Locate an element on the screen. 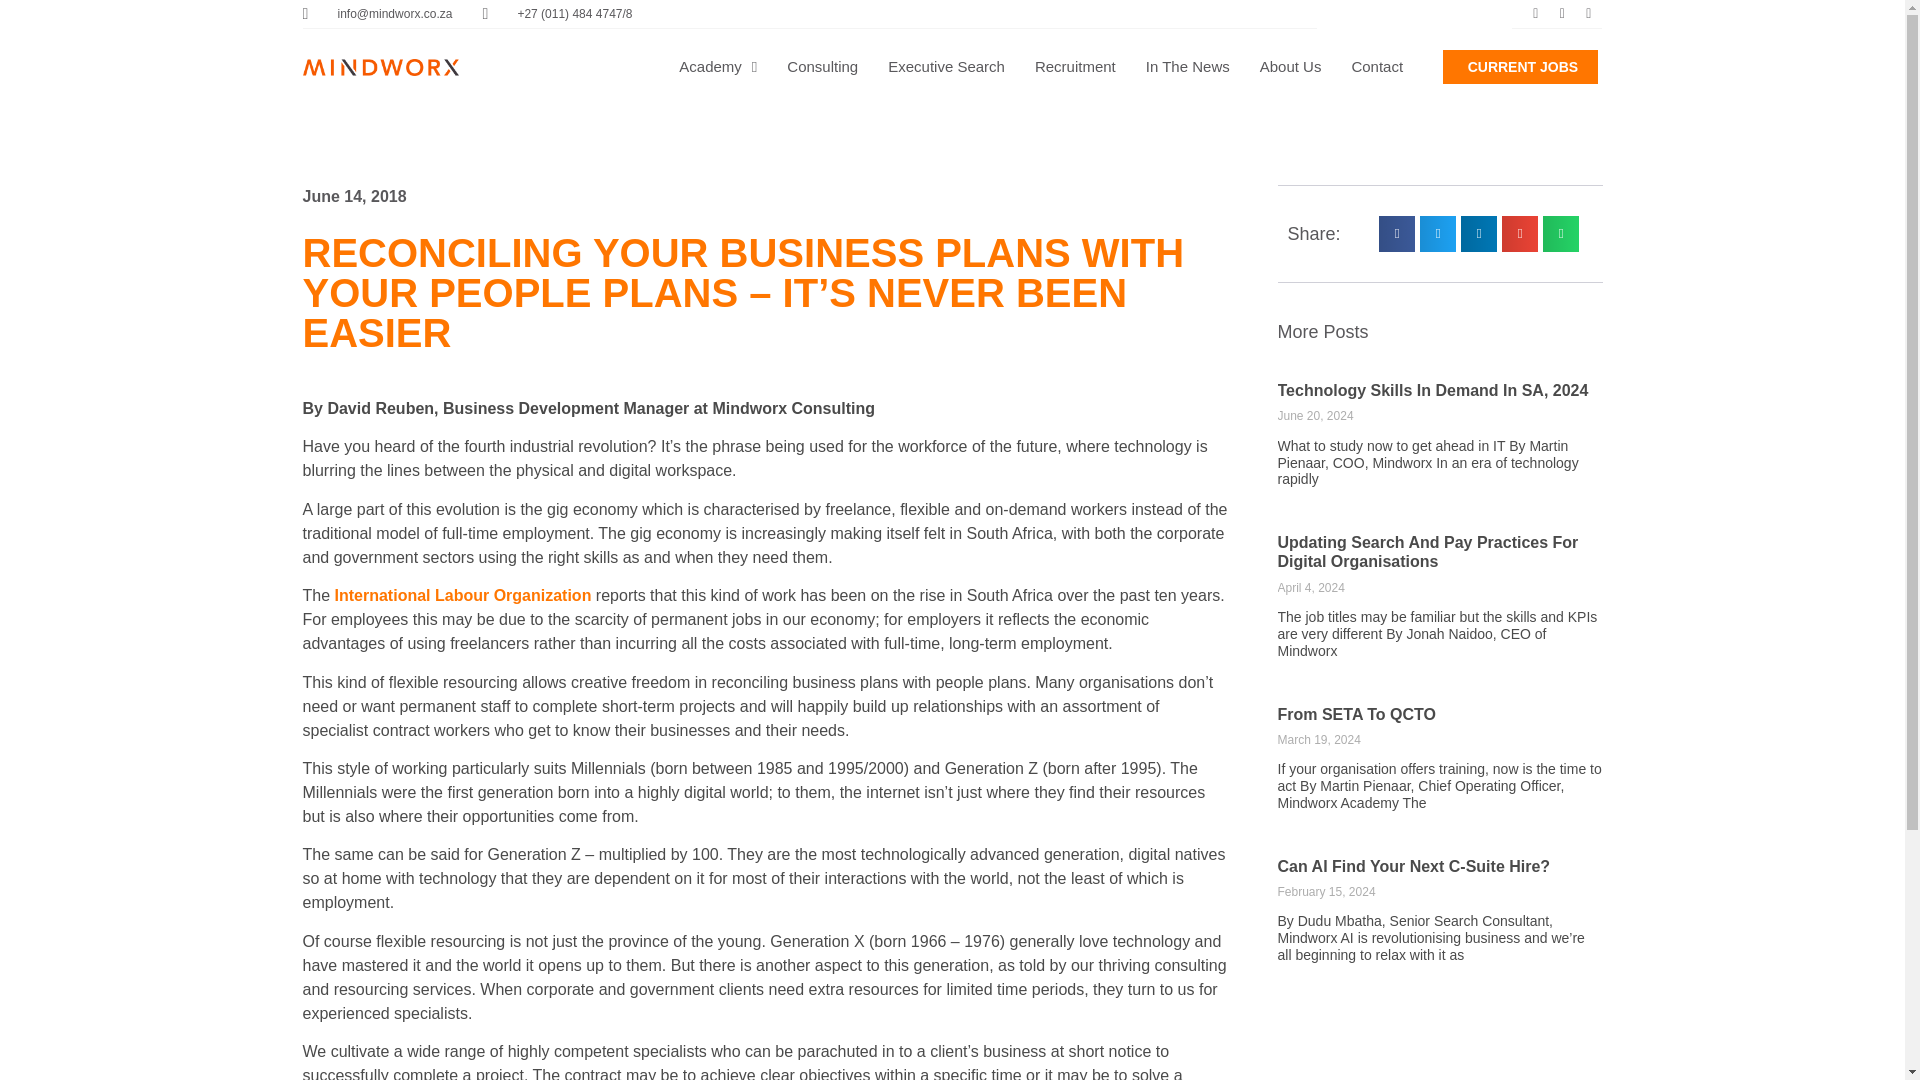 The height and width of the screenshot is (1080, 1920). CURRENT JOBS is located at coordinates (1520, 66).